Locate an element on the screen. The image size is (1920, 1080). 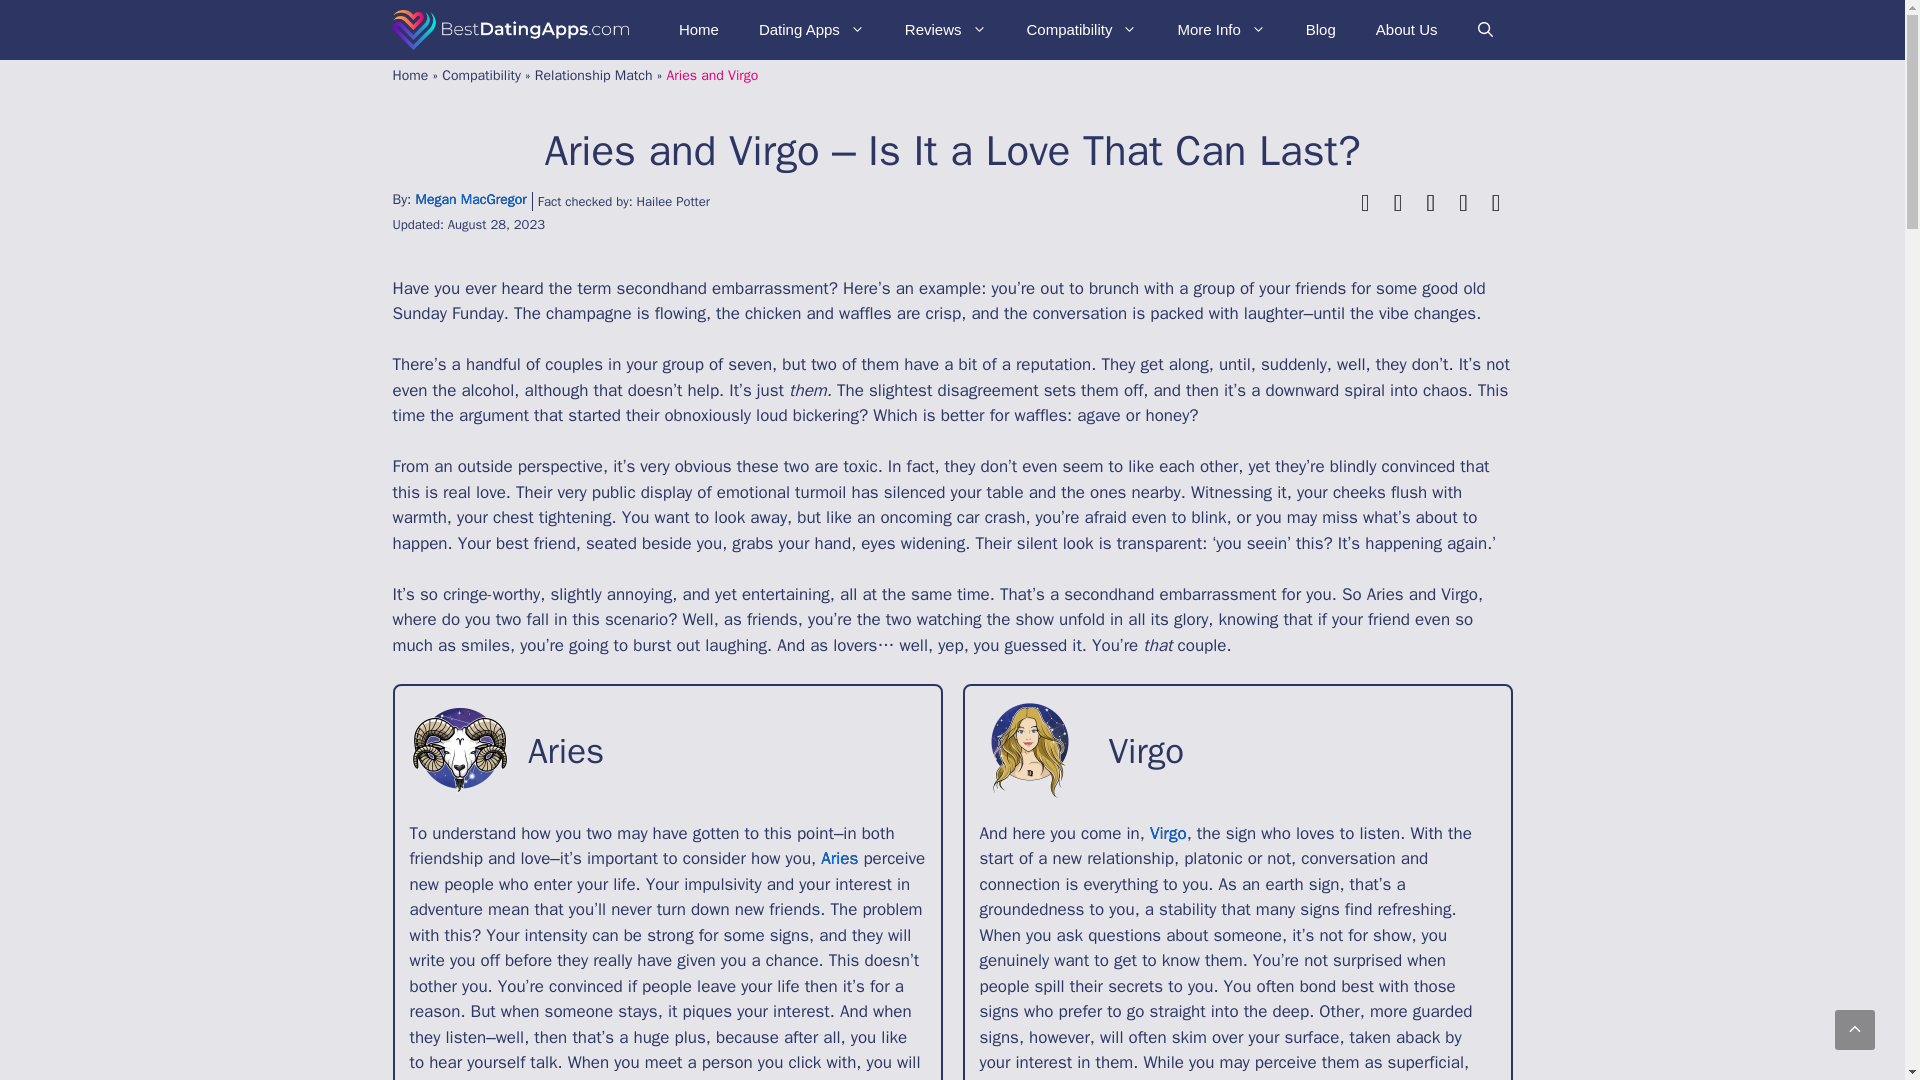
Blog is located at coordinates (1320, 30).